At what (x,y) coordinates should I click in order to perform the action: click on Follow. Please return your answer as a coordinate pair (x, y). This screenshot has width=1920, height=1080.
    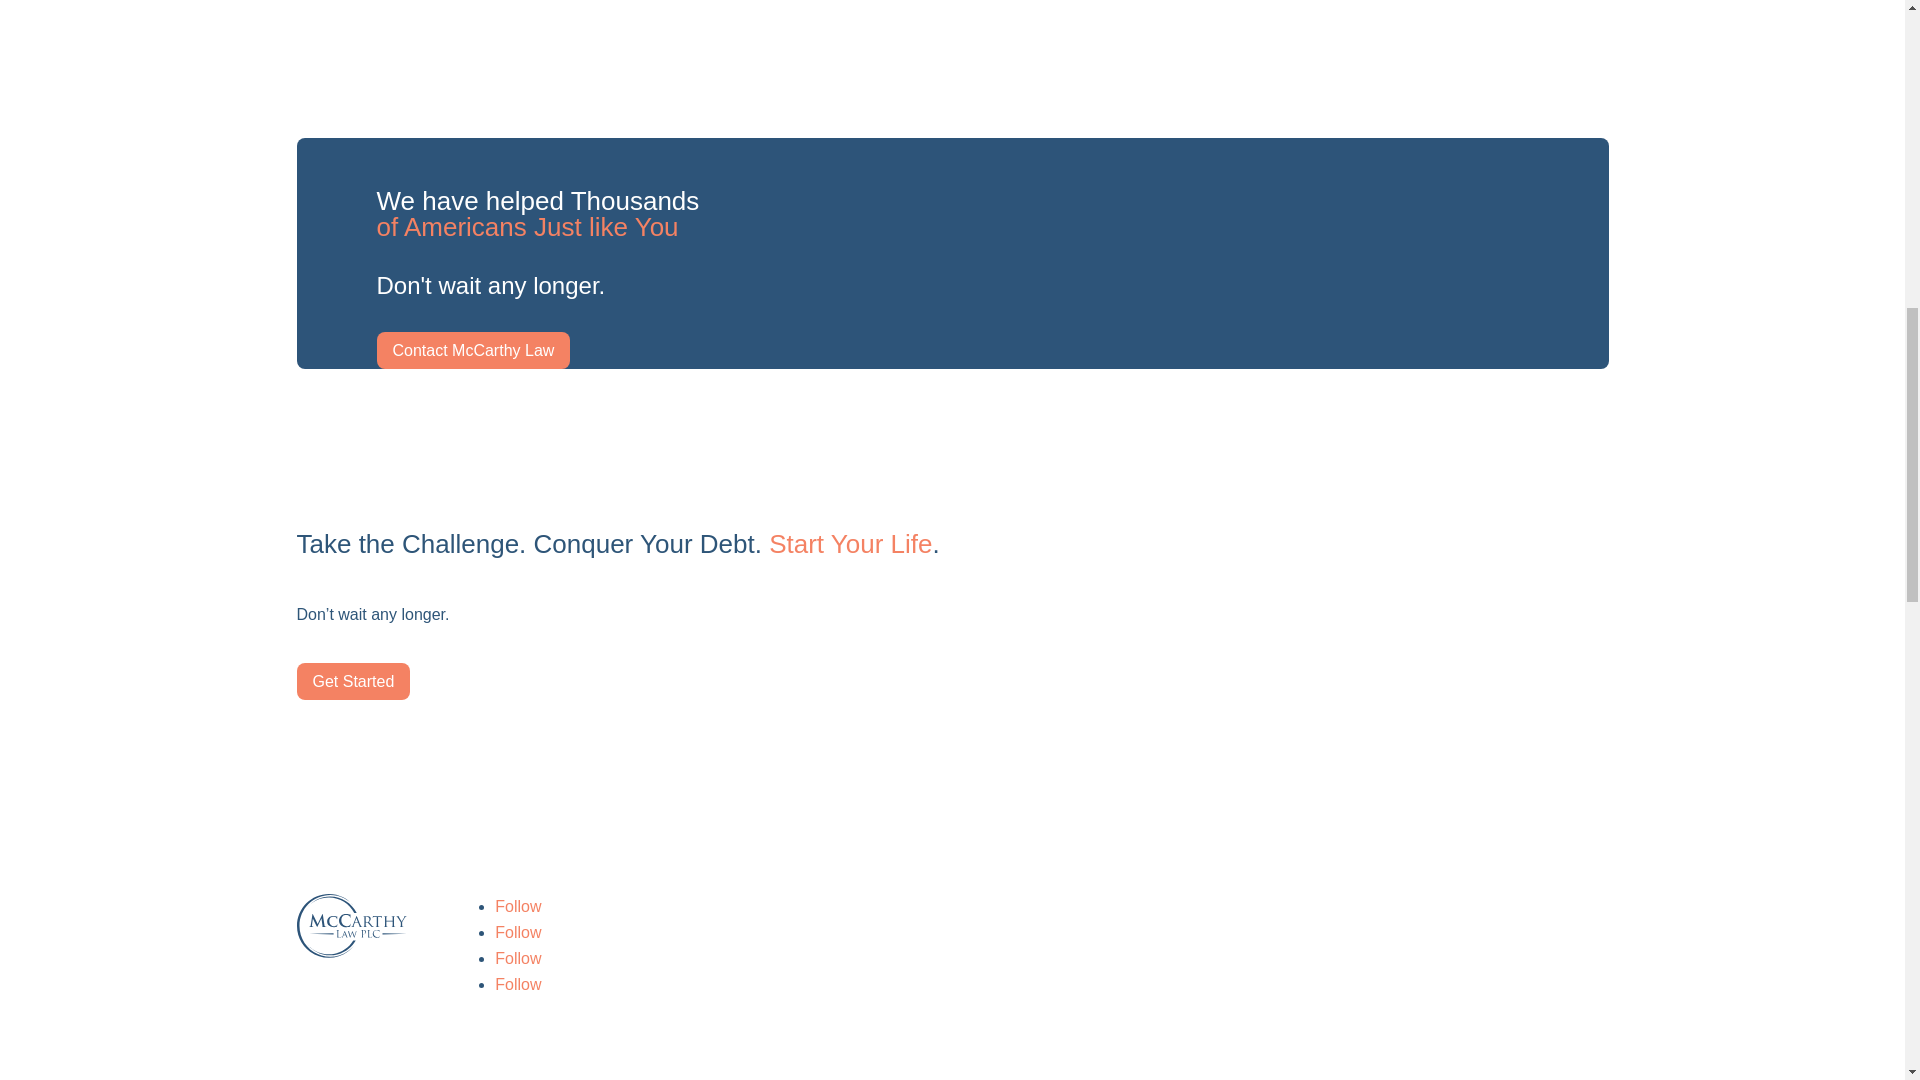
    Looking at the image, I should click on (518, 906).